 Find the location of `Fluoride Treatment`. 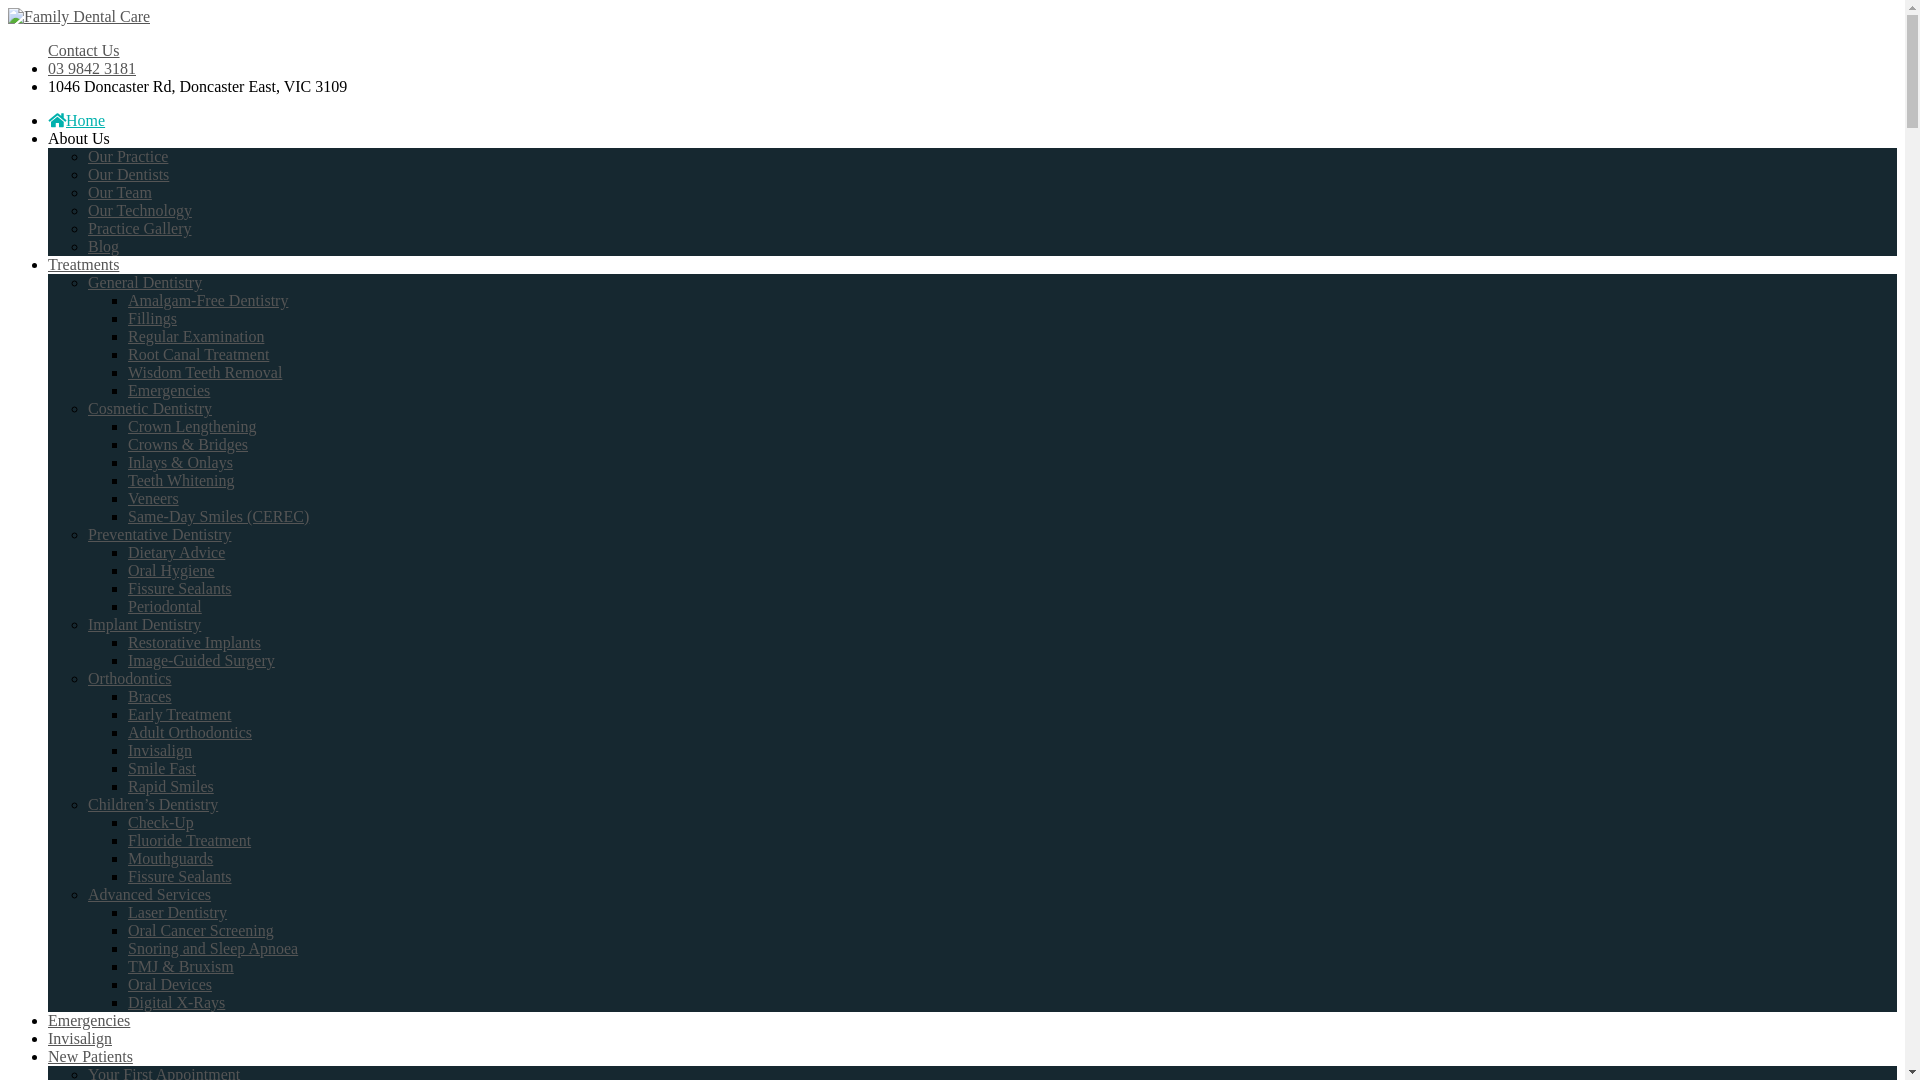

Fluoride Treatment is located at coordinates (190, 840).